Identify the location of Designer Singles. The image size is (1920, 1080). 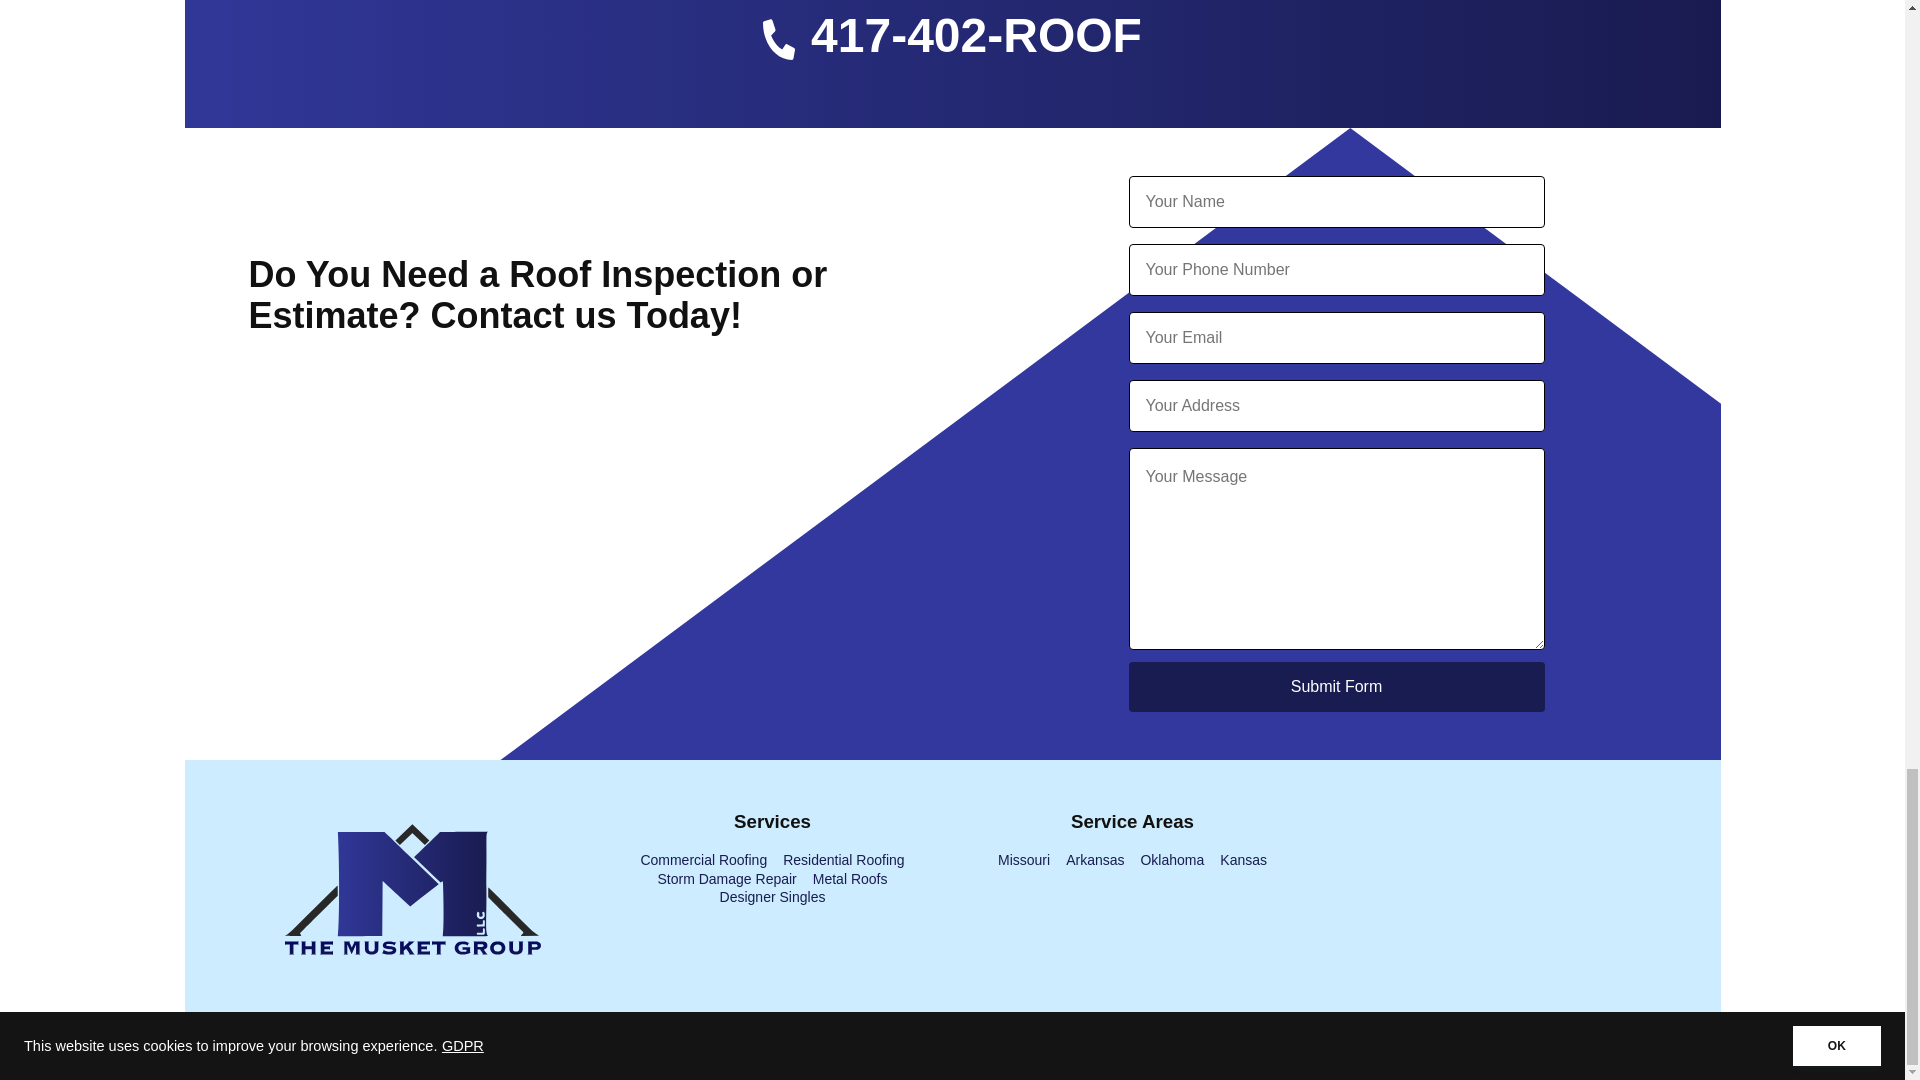
(772, 896).